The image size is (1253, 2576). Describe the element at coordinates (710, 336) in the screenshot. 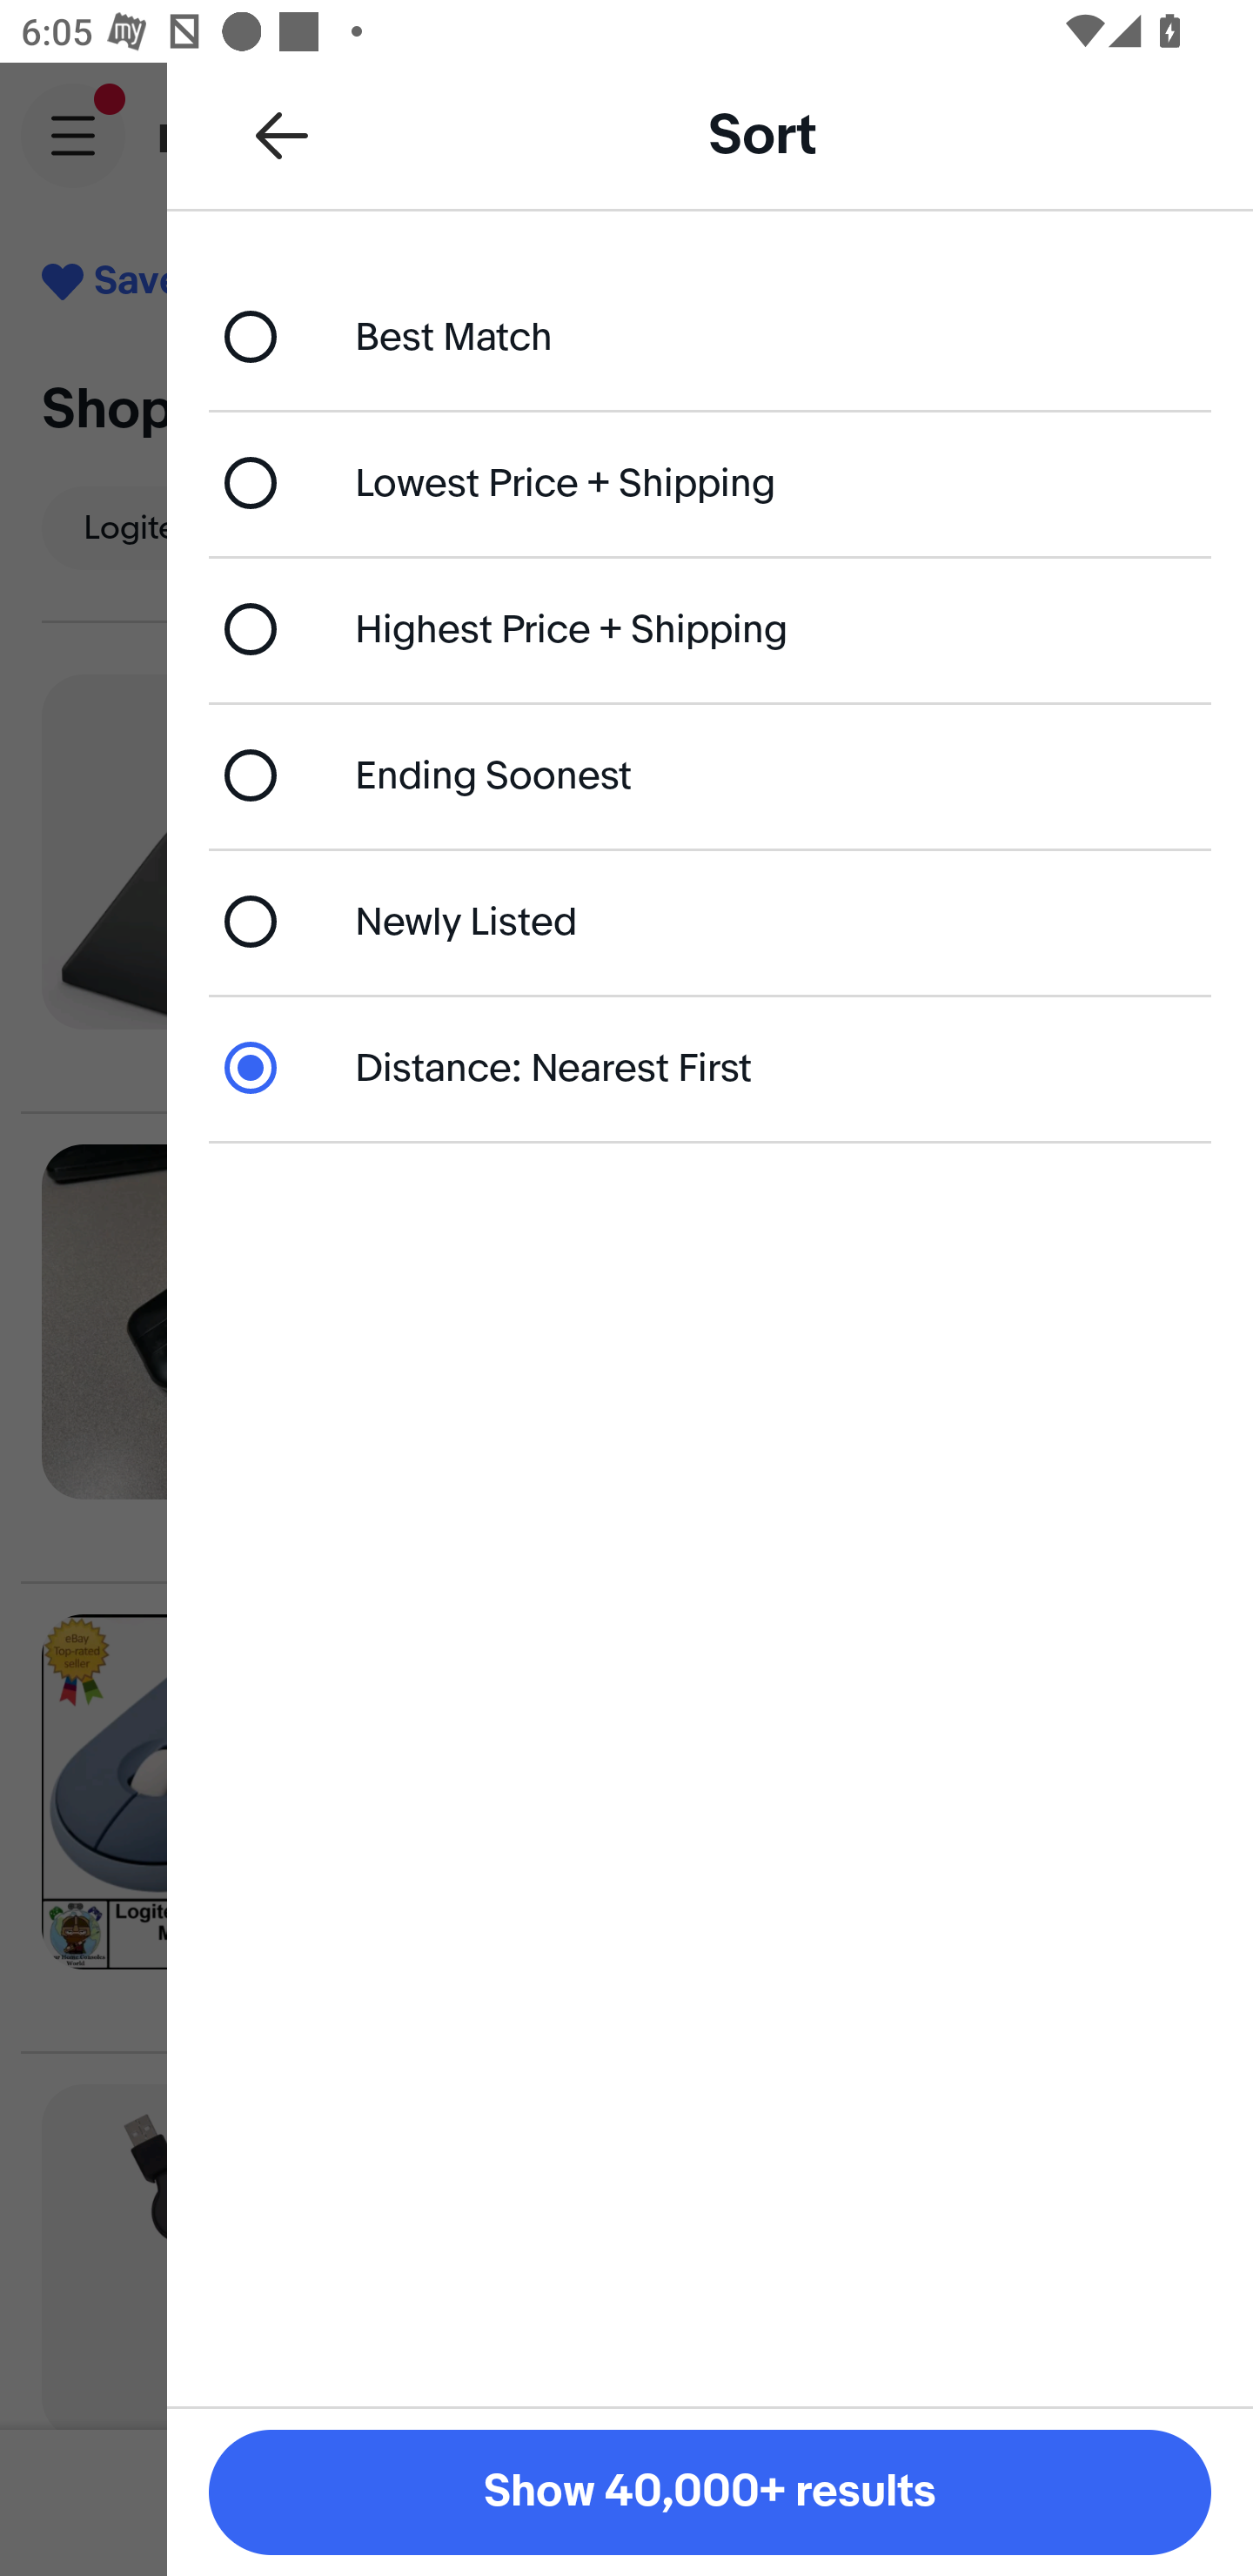

I see `Best Match` at that location.